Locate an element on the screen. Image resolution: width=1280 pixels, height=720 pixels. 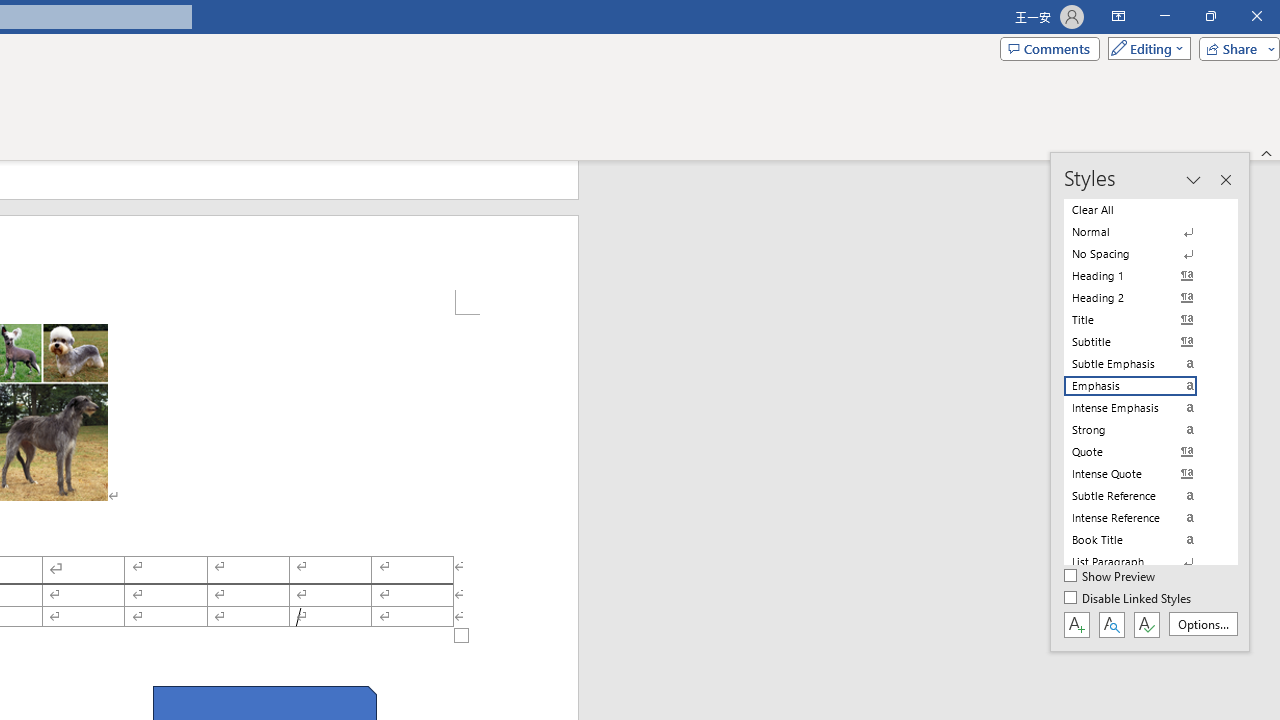
Heading 2 is located at coordinates (1142, 298).